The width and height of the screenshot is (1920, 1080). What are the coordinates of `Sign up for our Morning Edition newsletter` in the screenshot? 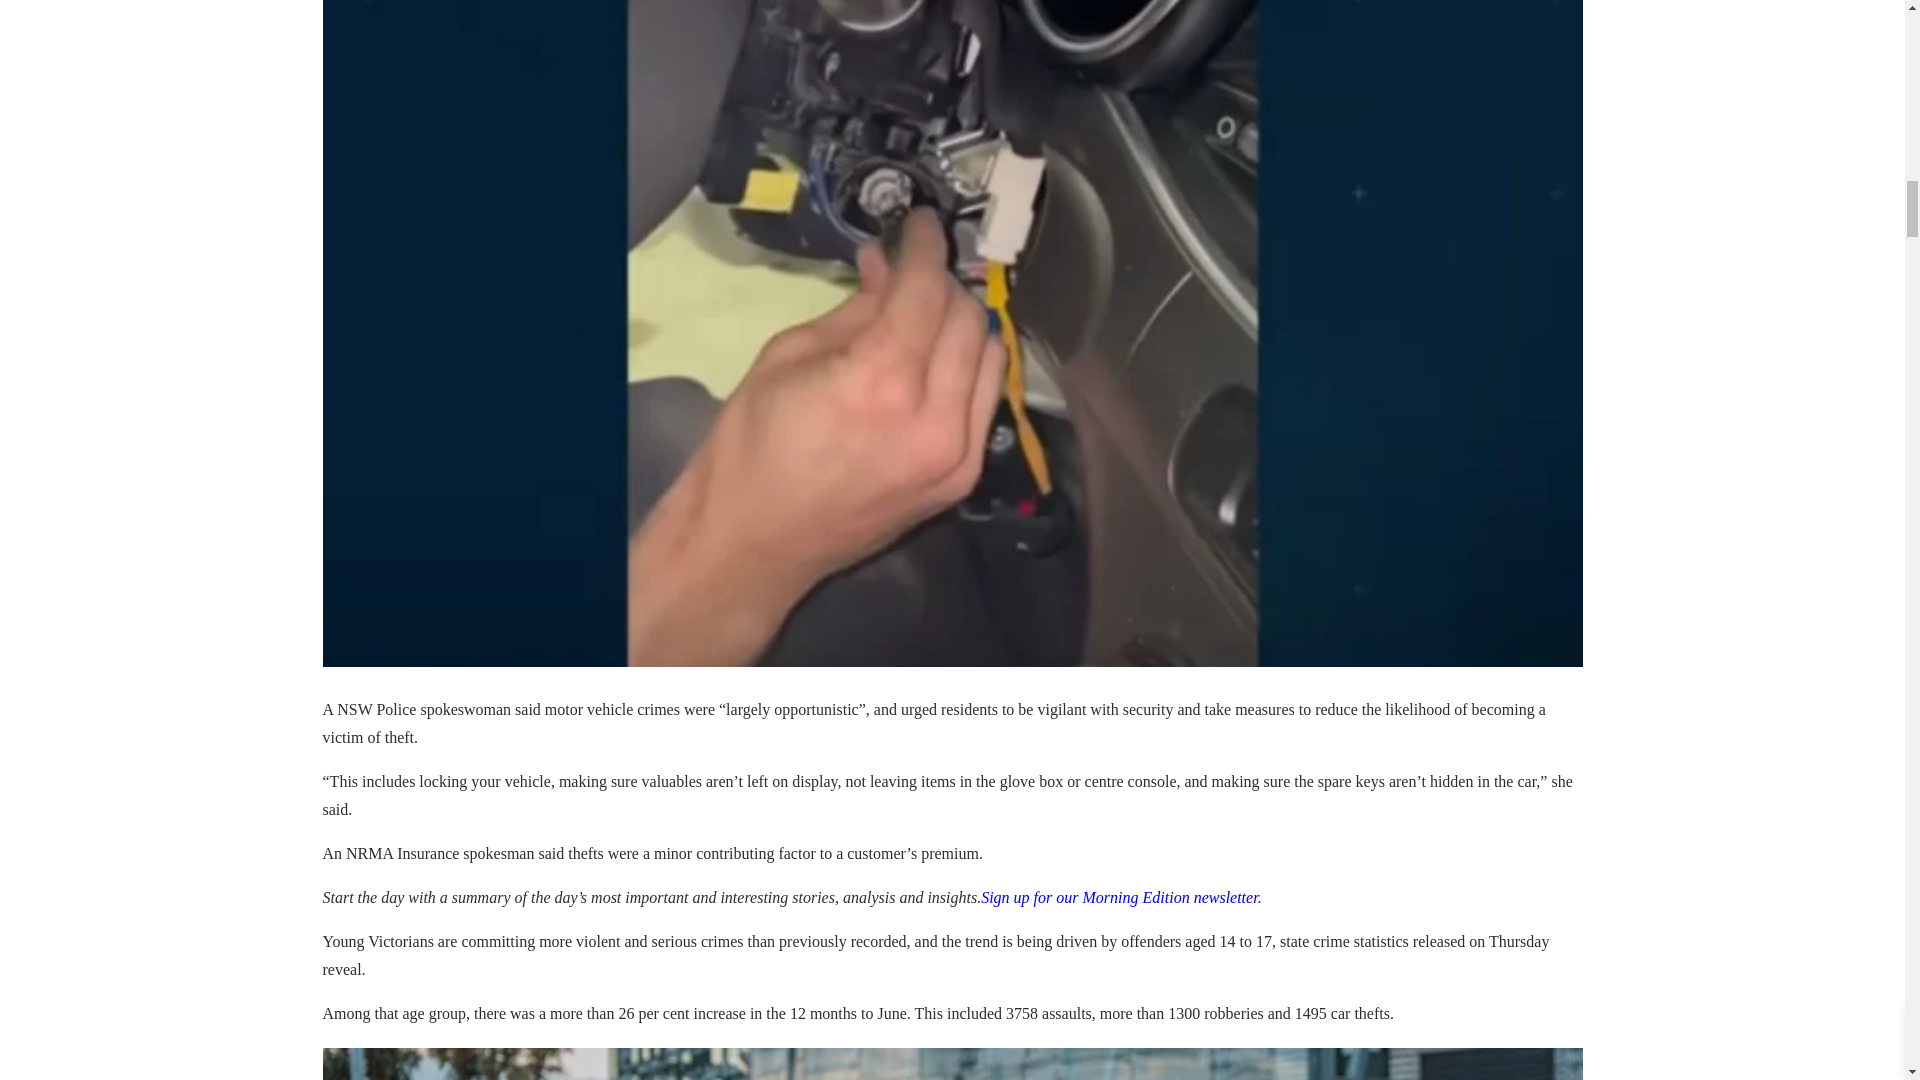 It's located at (1119, 897).